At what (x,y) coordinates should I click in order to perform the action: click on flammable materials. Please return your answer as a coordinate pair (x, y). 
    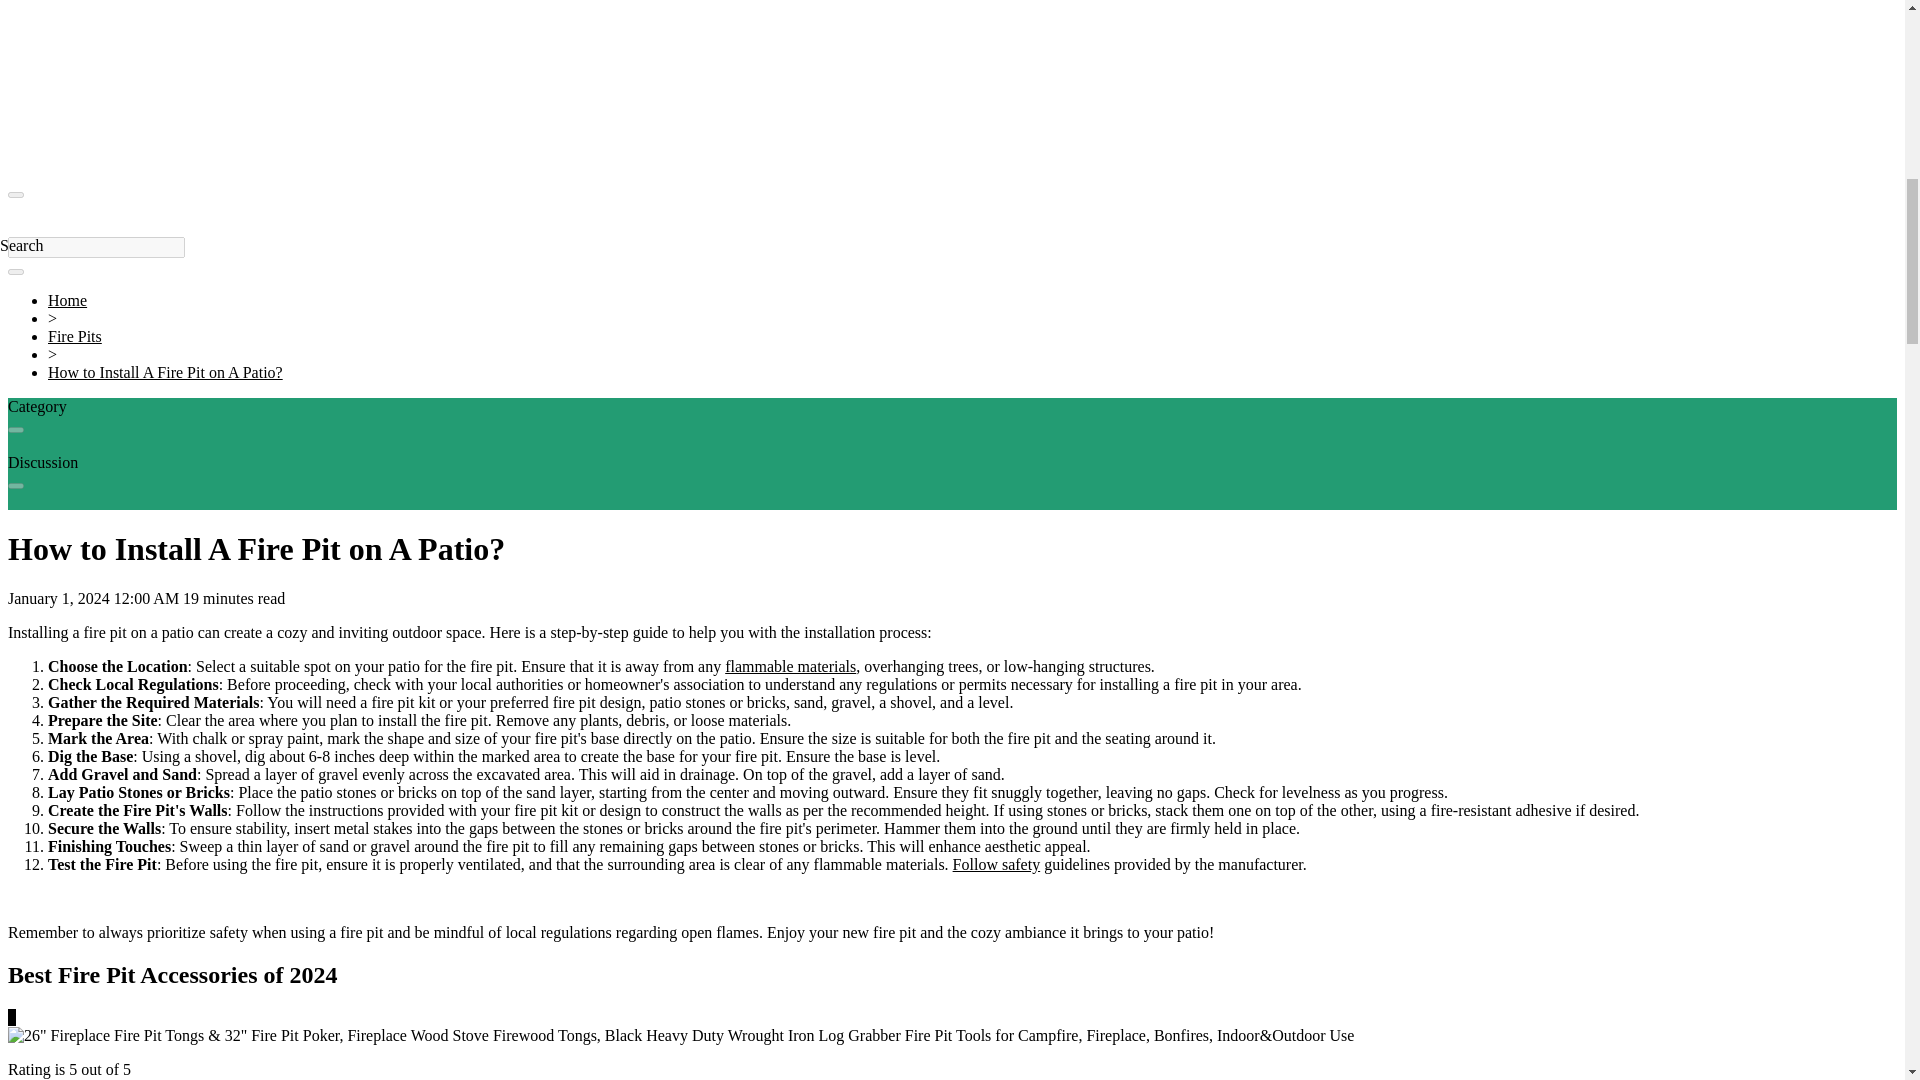
    Looking at the image, I should click on (790, 666).